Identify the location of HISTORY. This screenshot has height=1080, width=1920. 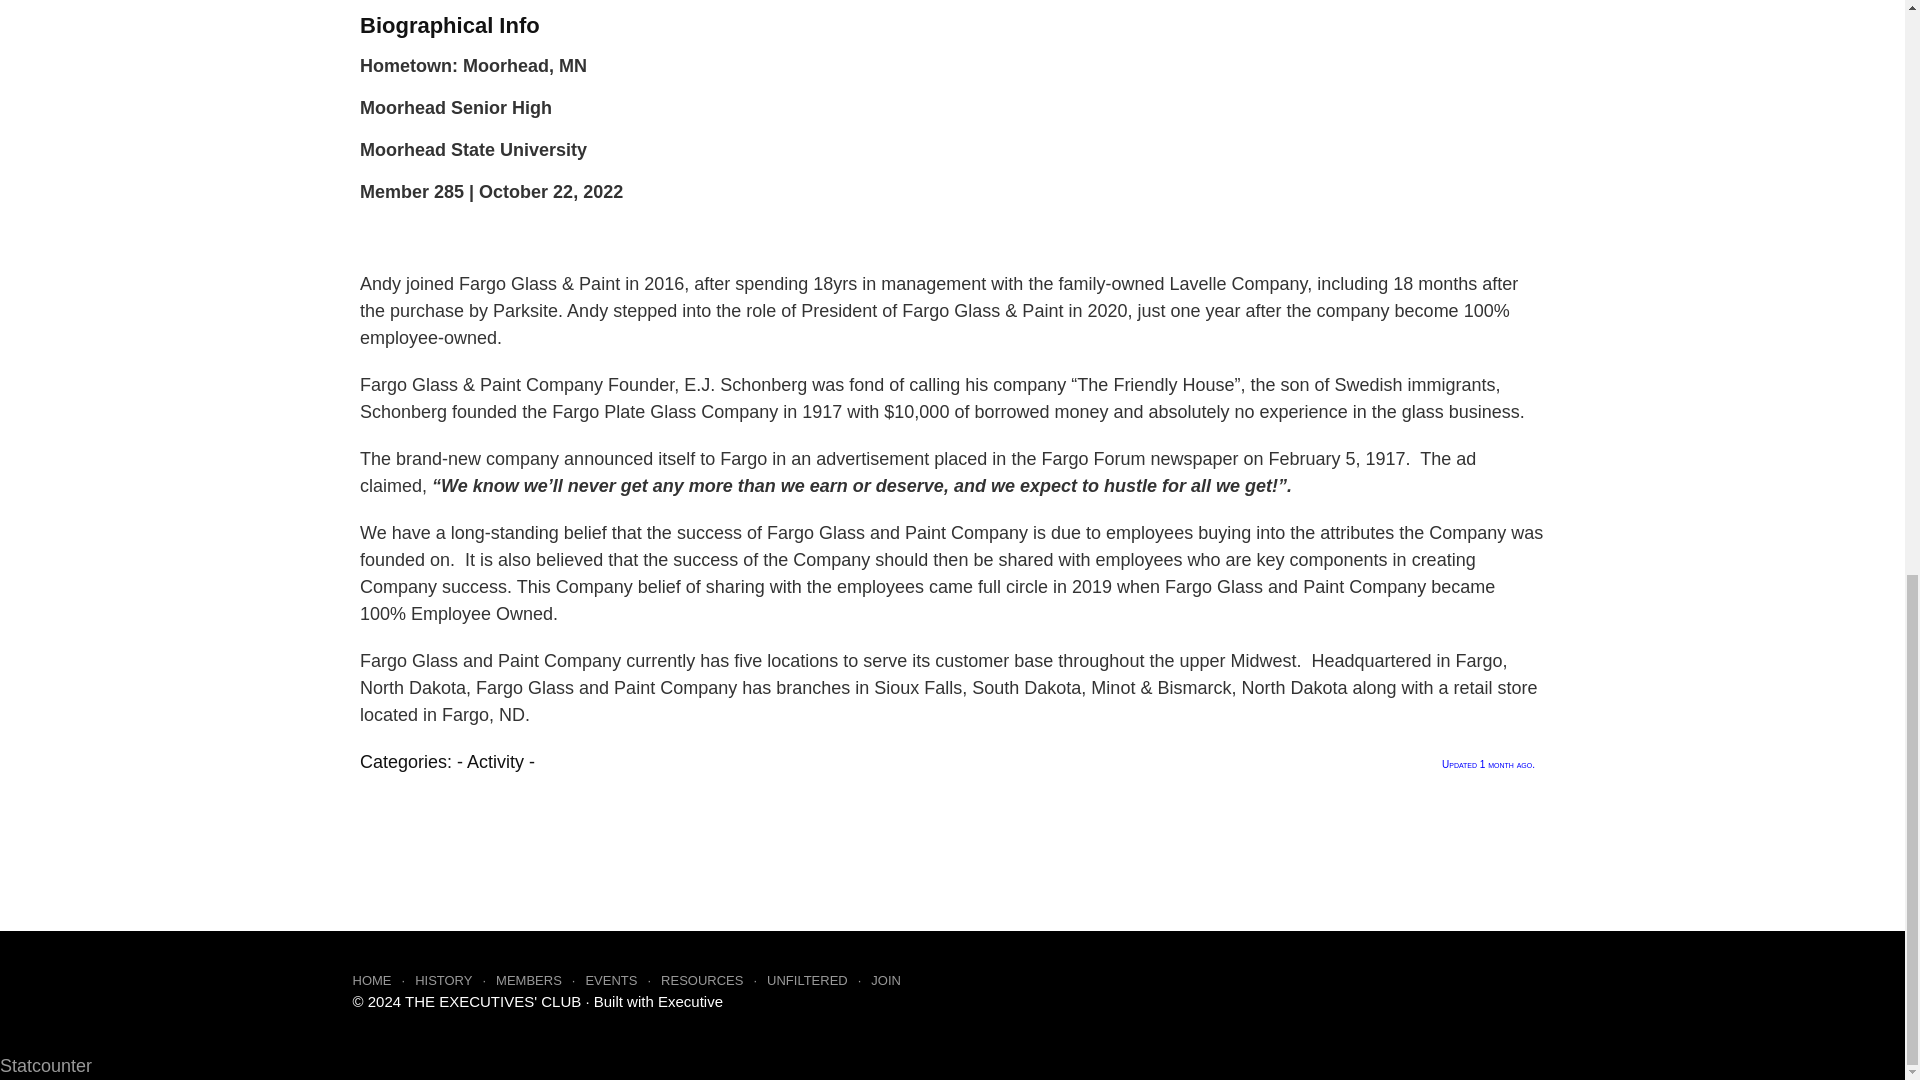
(454, 980).